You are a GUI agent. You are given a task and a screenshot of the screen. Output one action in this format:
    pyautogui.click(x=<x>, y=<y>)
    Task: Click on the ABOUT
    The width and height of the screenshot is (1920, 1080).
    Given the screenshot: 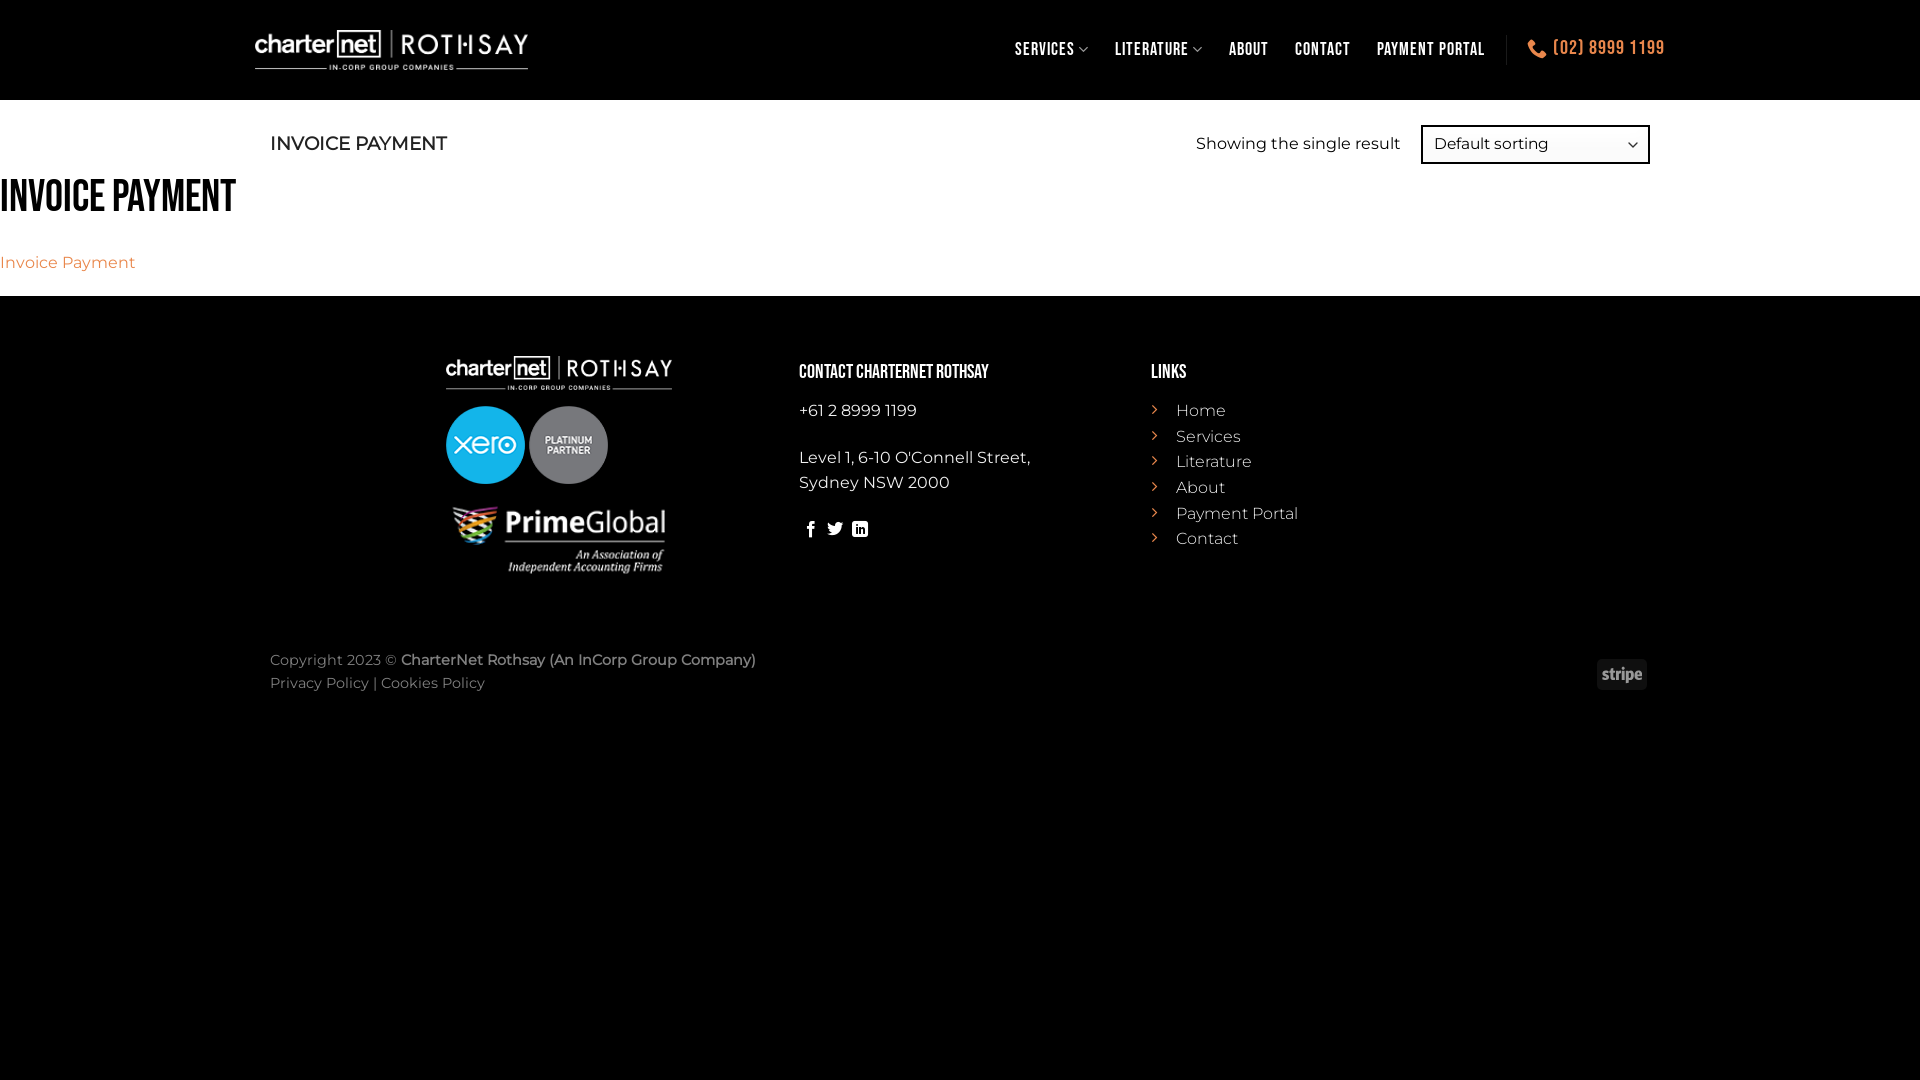 What is the action you would take?
    pyautogui.click(x=1249, y=50)
    